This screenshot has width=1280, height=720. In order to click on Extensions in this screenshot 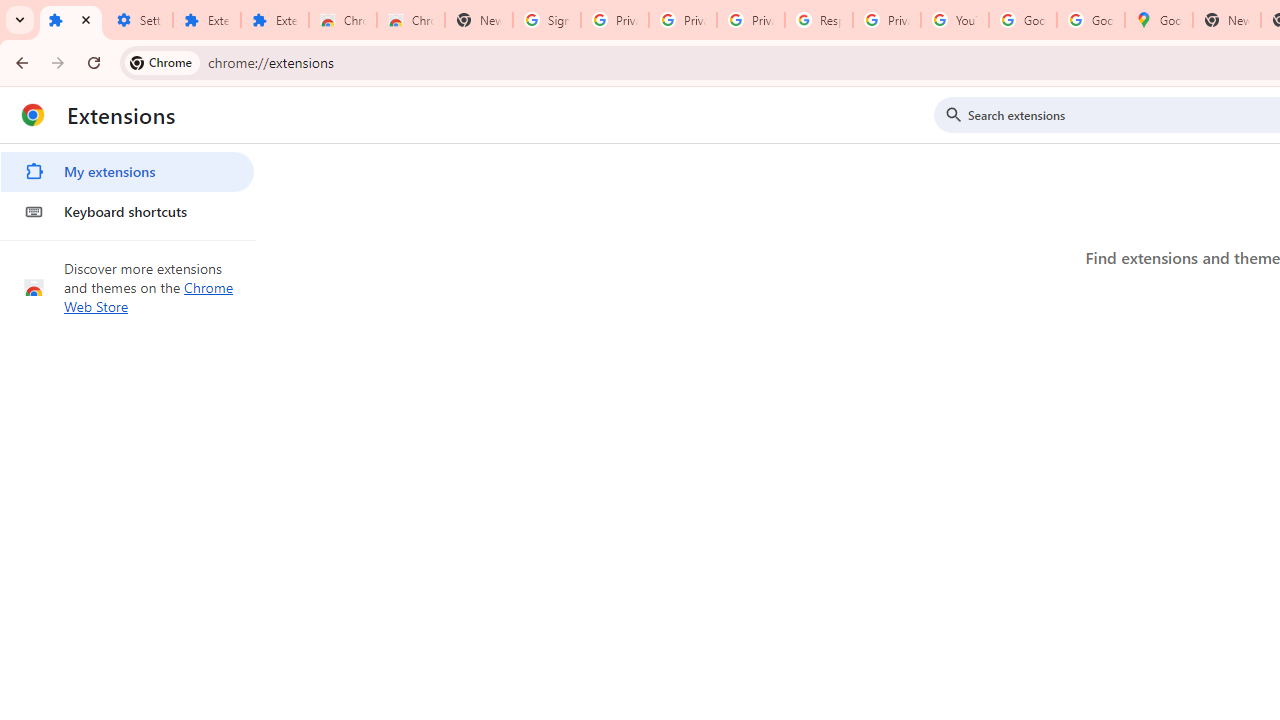, I will do `click(206, 20)`.